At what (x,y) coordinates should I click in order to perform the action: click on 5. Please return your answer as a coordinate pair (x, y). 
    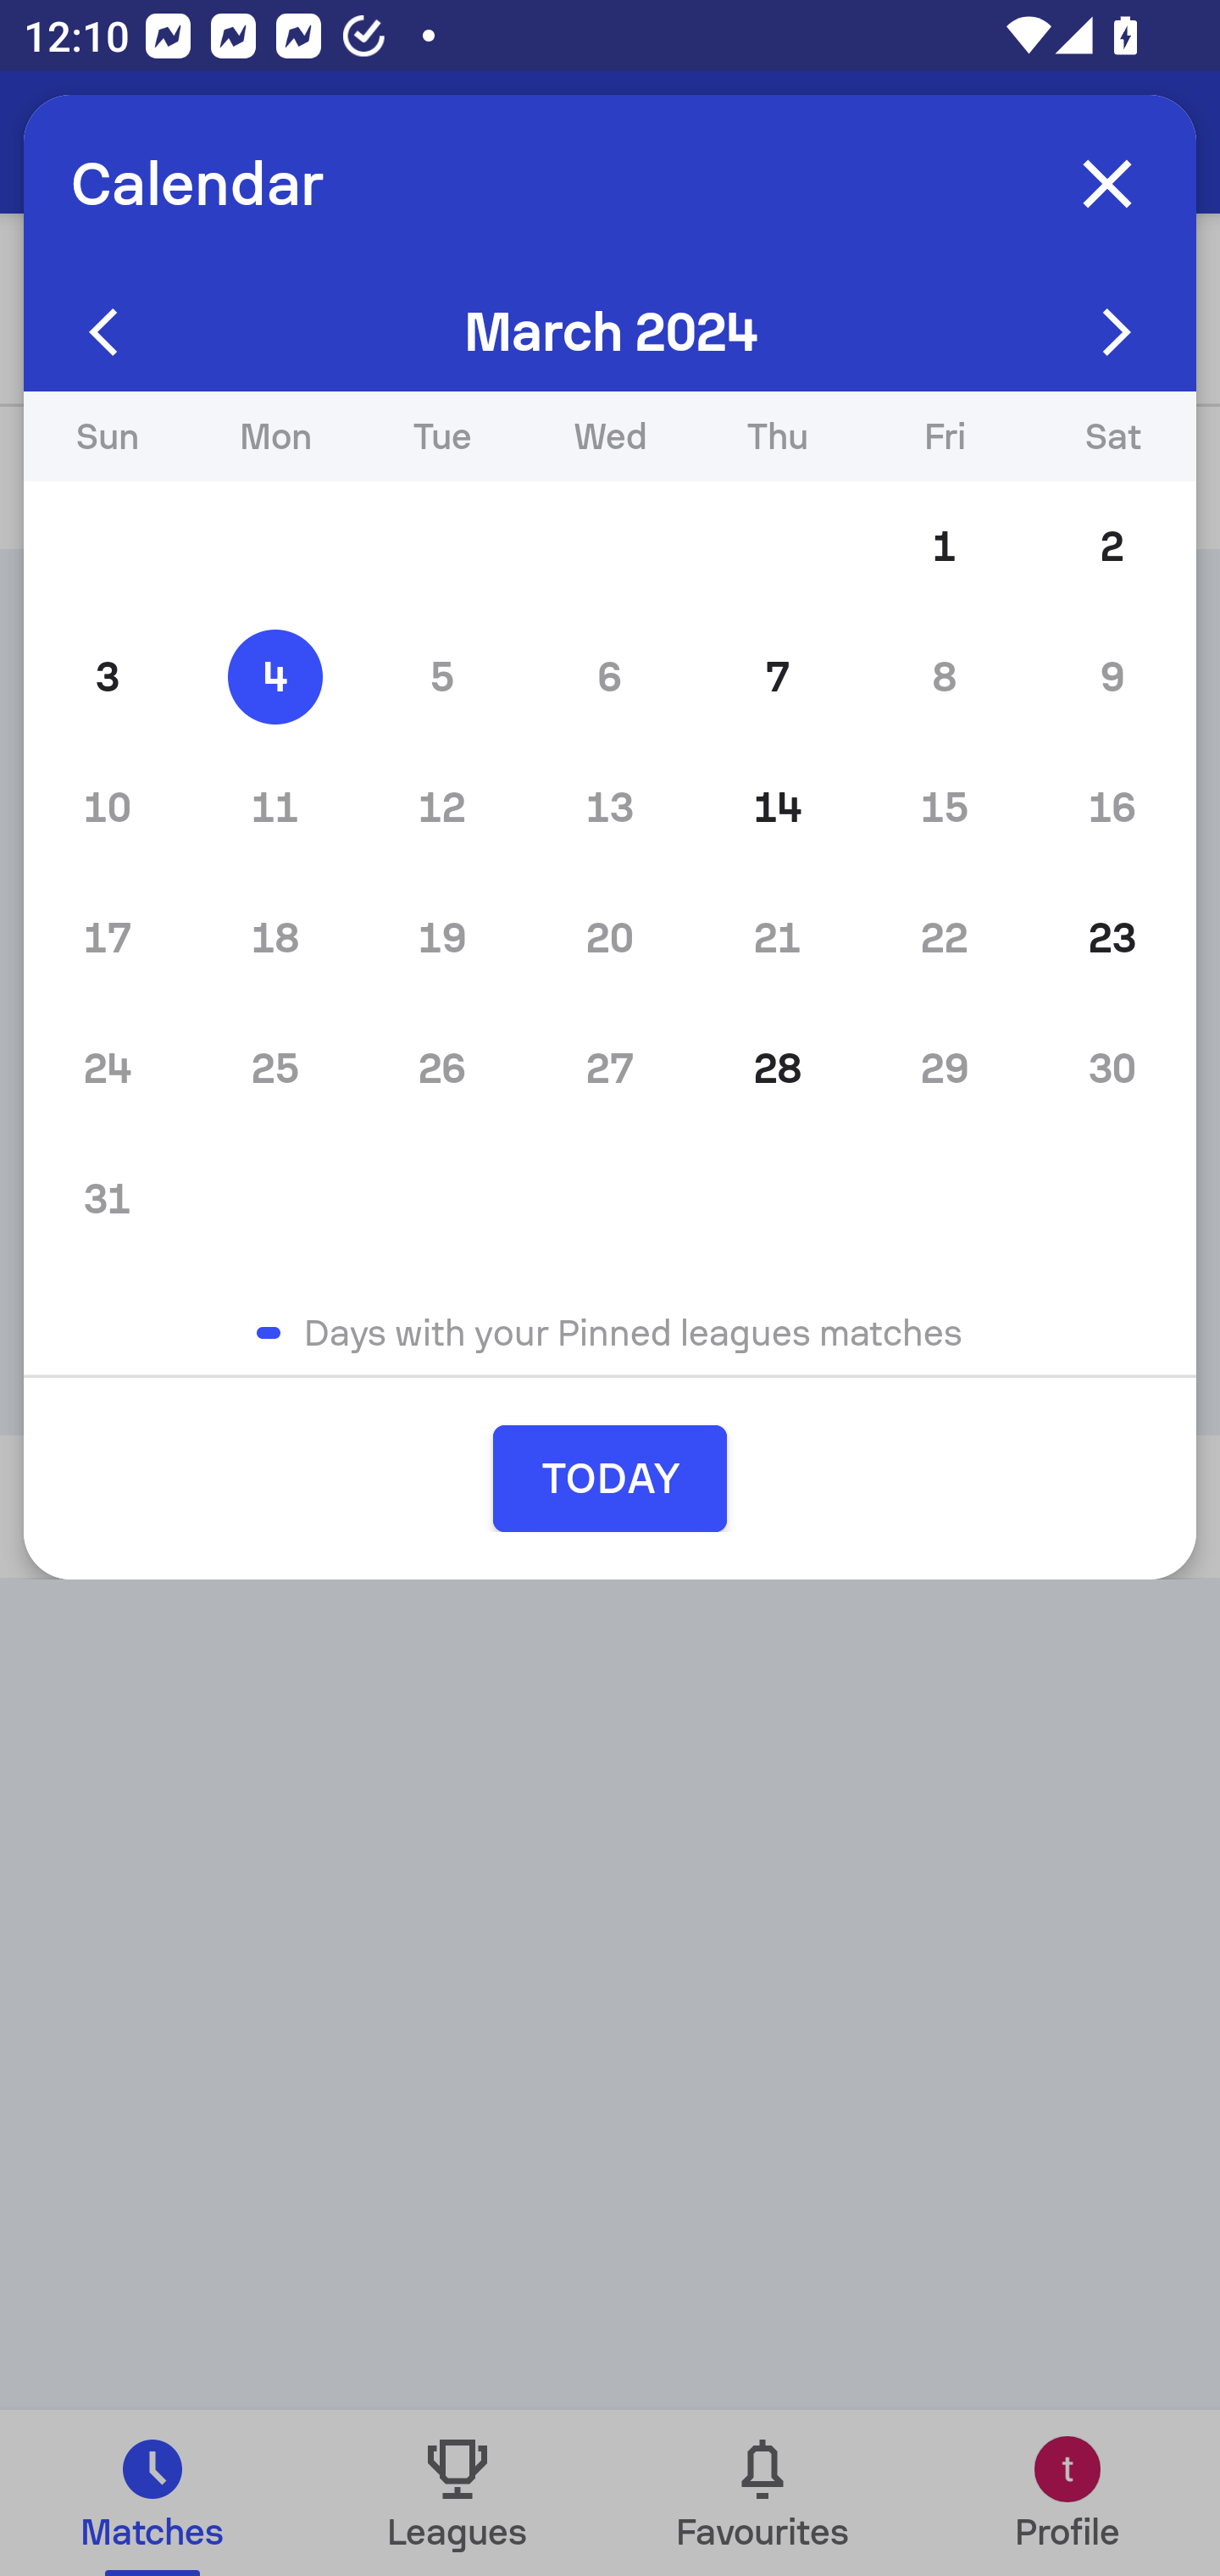
    Looking at the image, I should click on (442, 677).